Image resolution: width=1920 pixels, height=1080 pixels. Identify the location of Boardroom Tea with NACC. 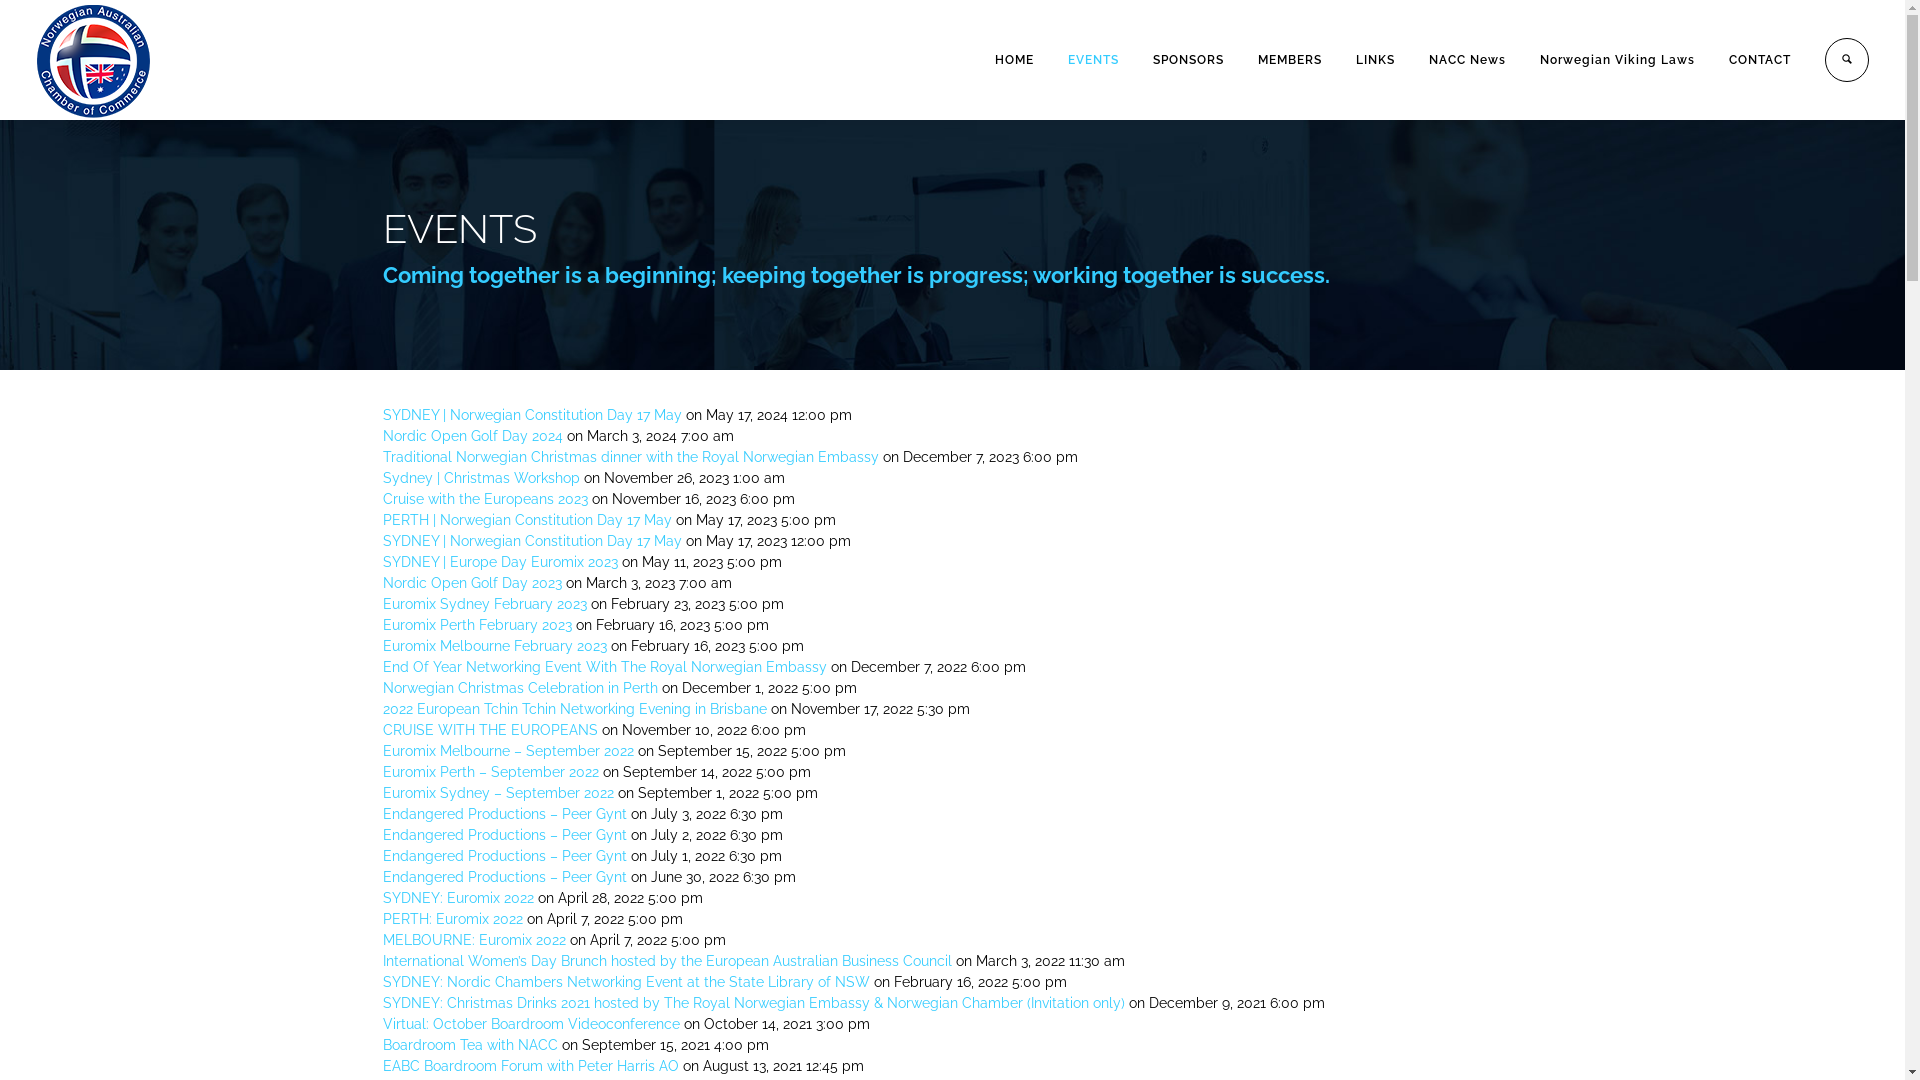
(470, 1045).